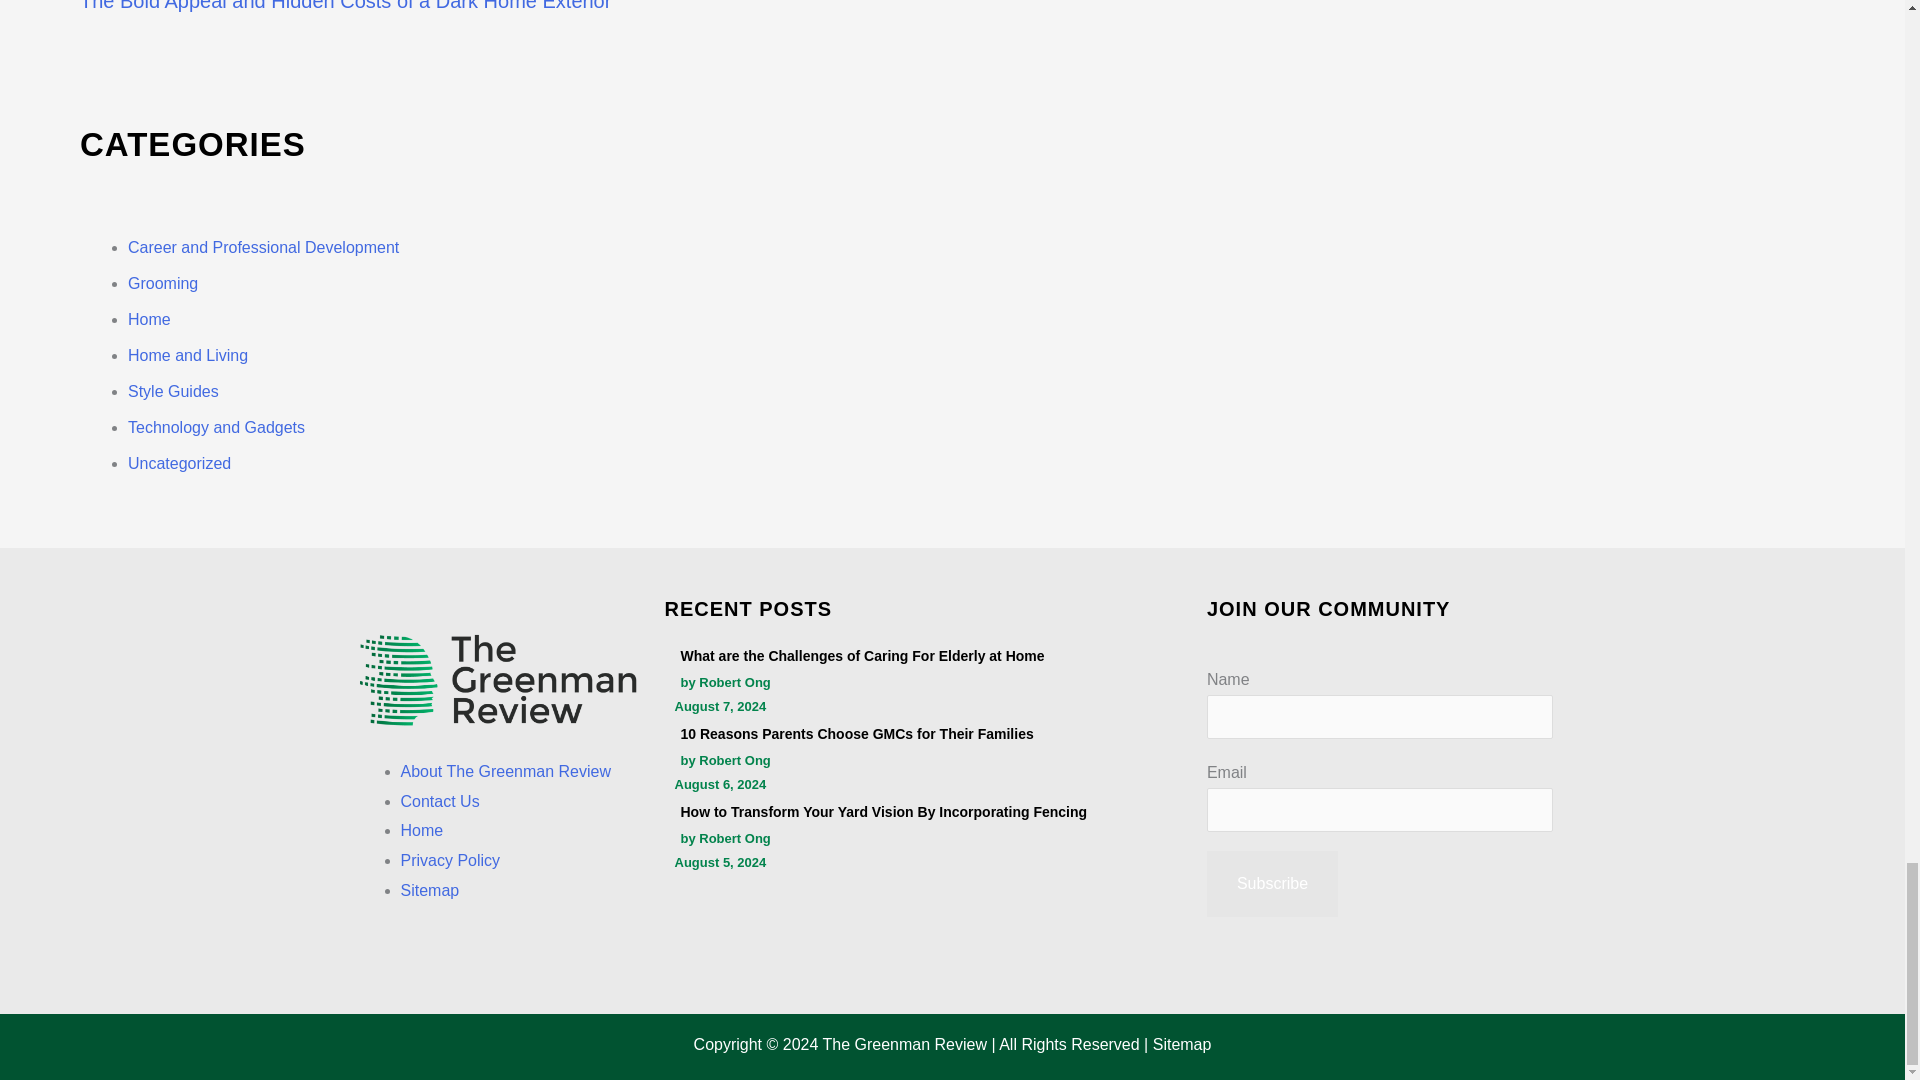 This screenshot has height=1080, width=1920. I want to click on Technology and Gadgets, so click(216, 428).